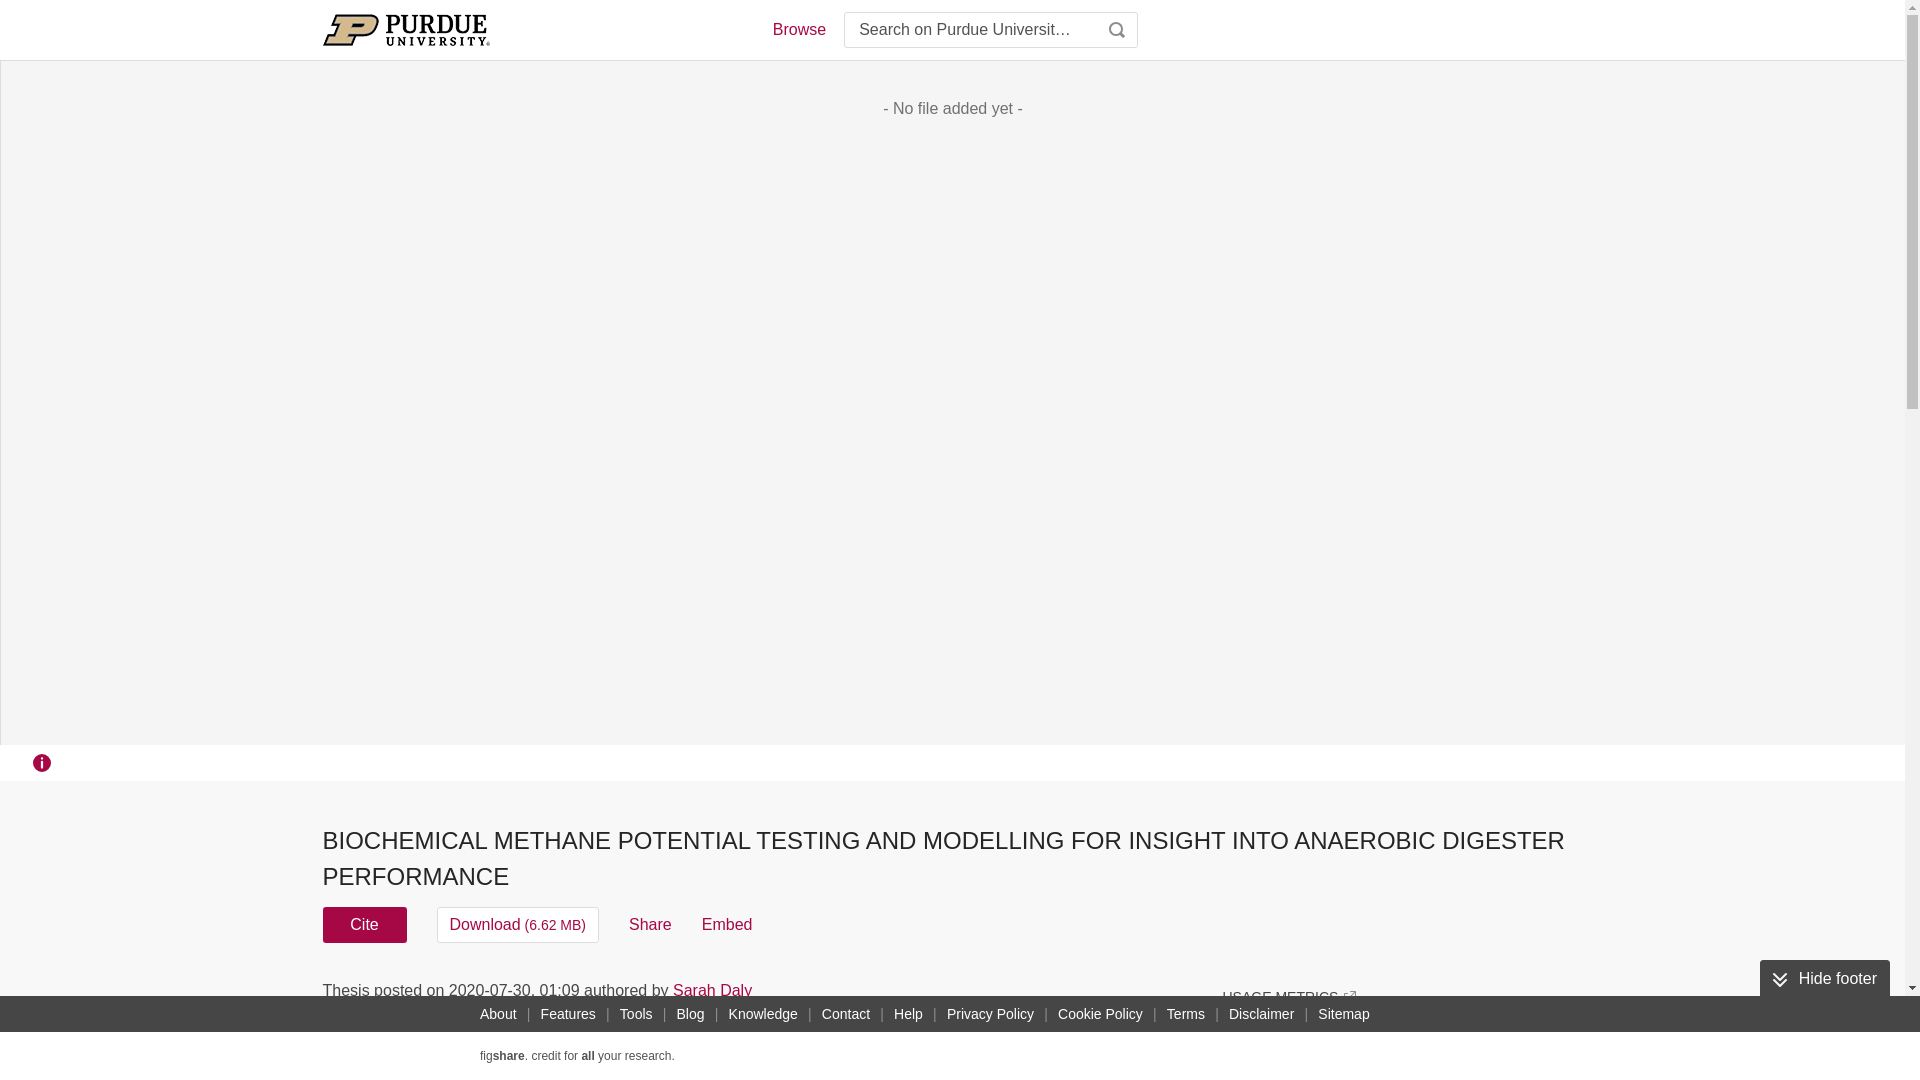 This screenshot has width=1920, height=1080. I want to click on Disclaimer, so click(1261, 1014).